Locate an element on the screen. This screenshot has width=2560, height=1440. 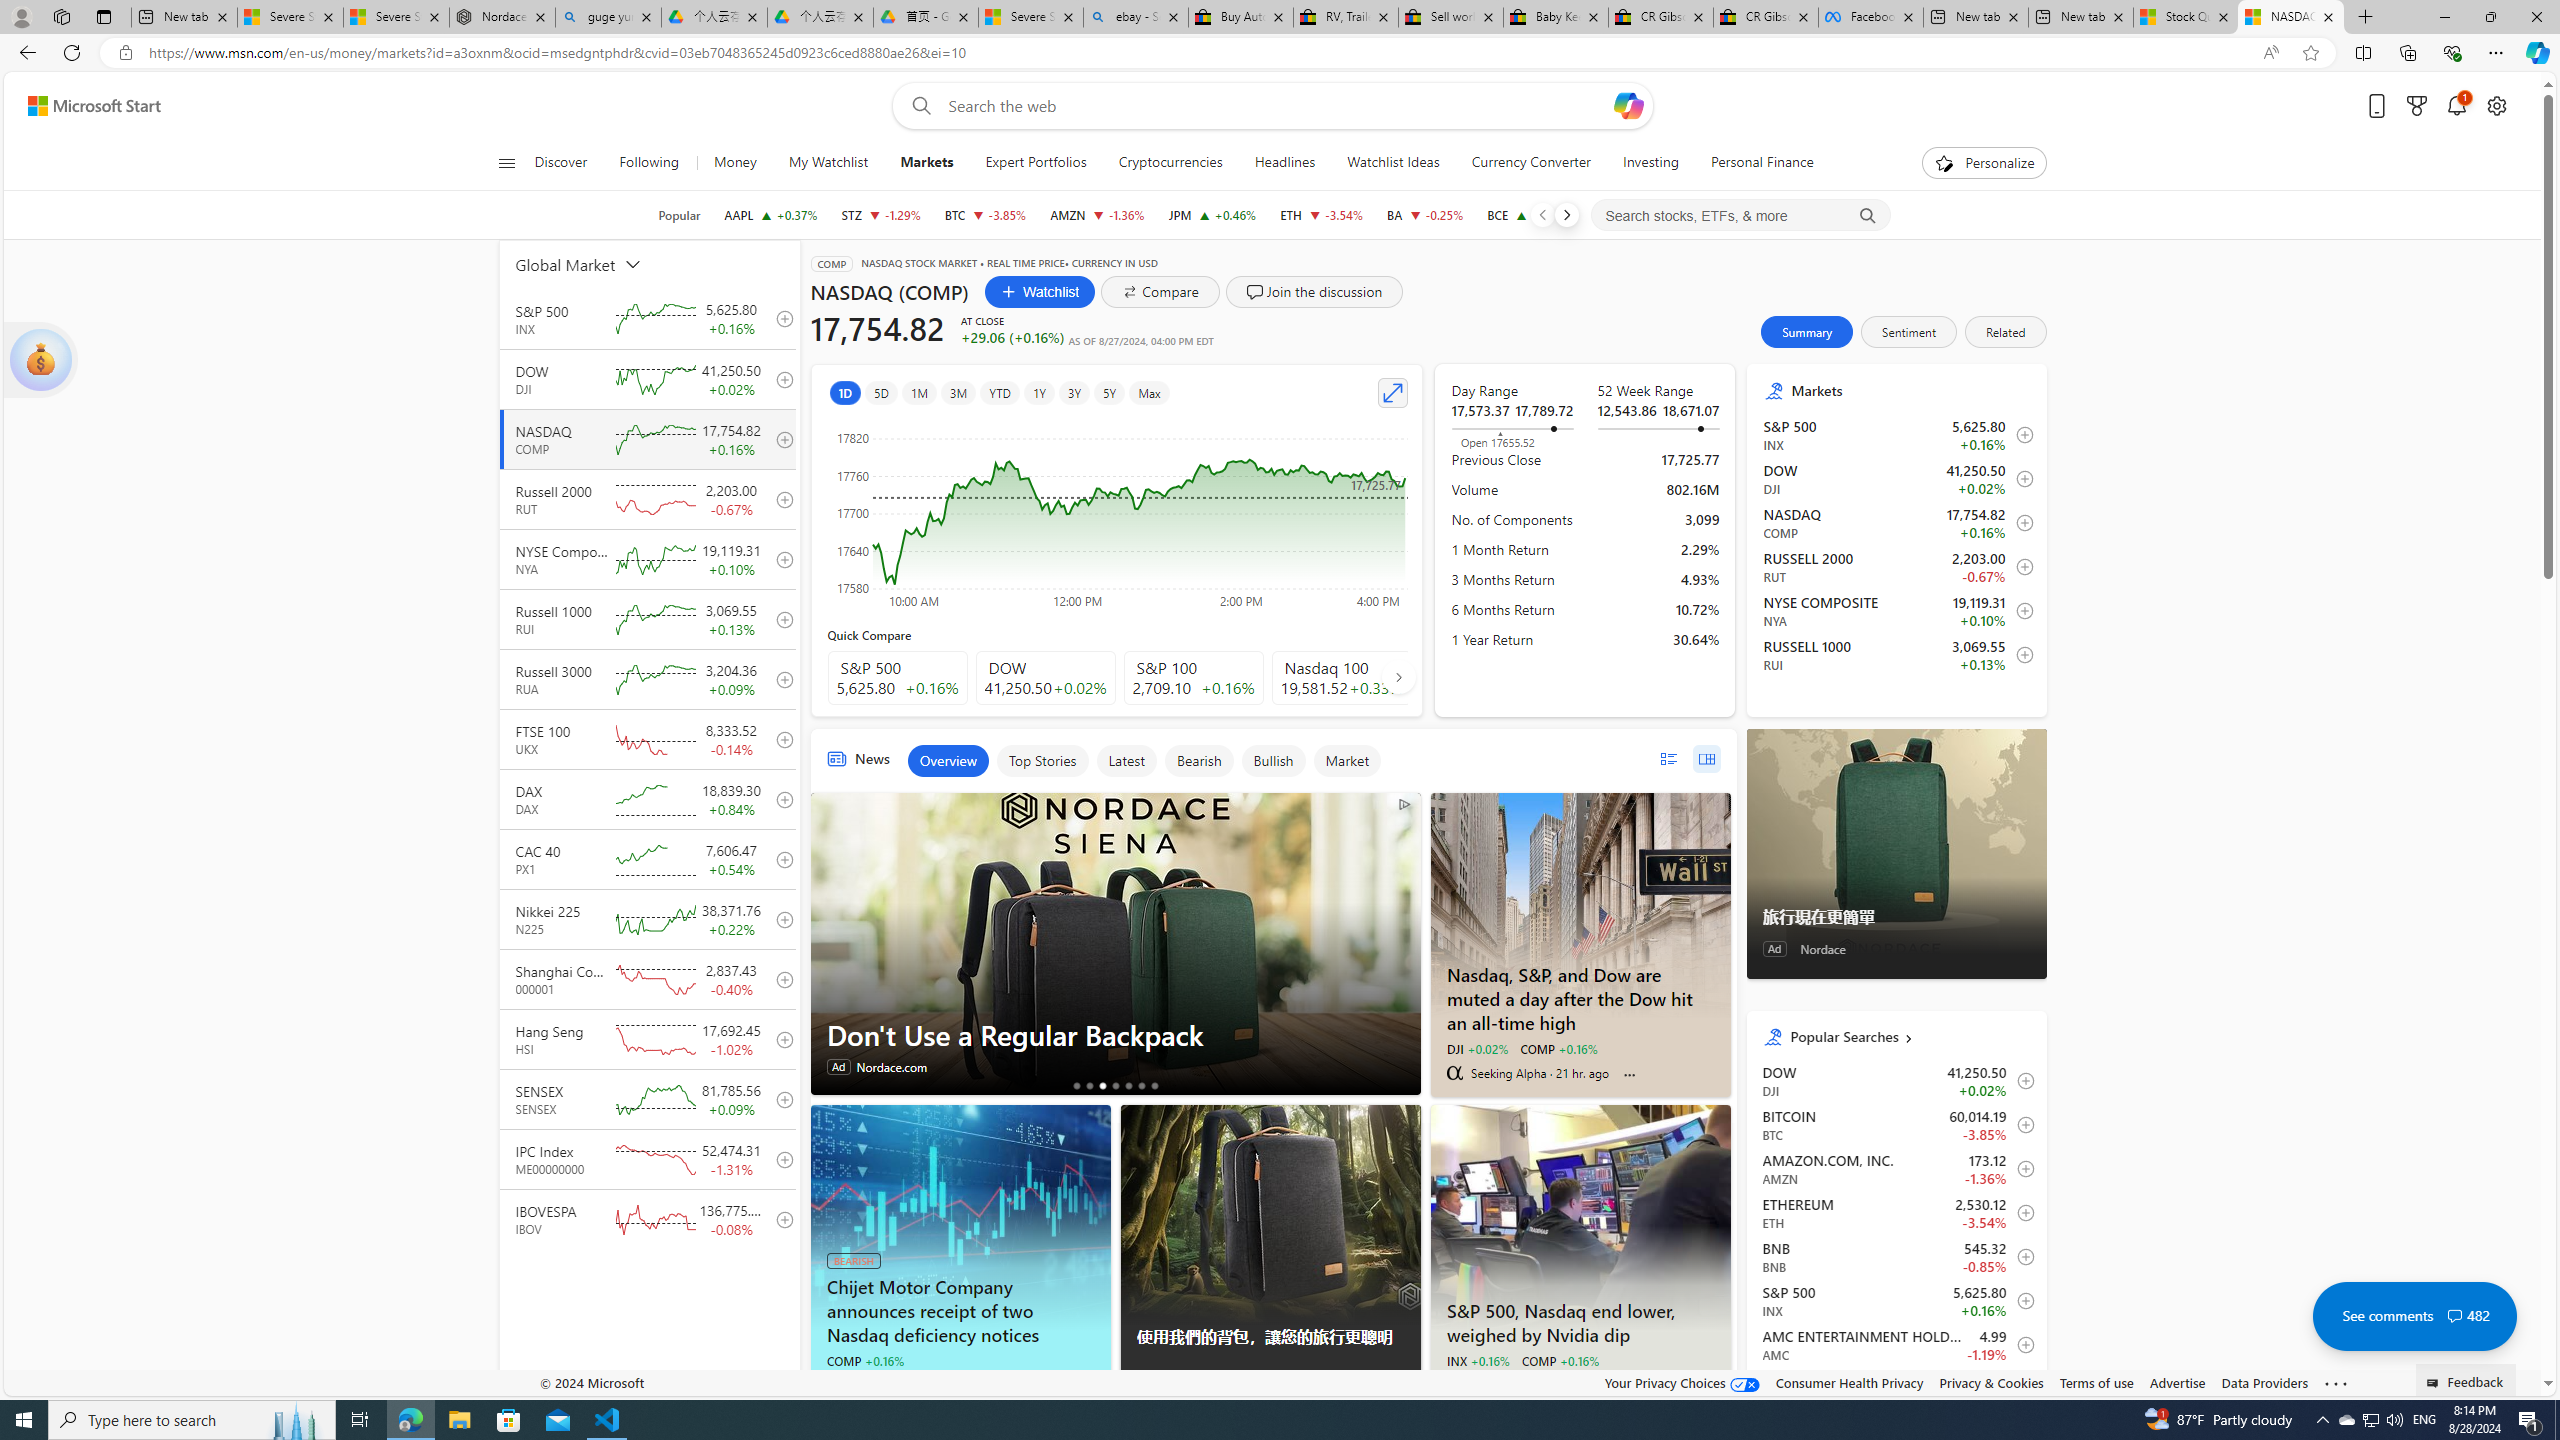
Don't Use a Regular Backpack is located at coordinates (1114, 942).